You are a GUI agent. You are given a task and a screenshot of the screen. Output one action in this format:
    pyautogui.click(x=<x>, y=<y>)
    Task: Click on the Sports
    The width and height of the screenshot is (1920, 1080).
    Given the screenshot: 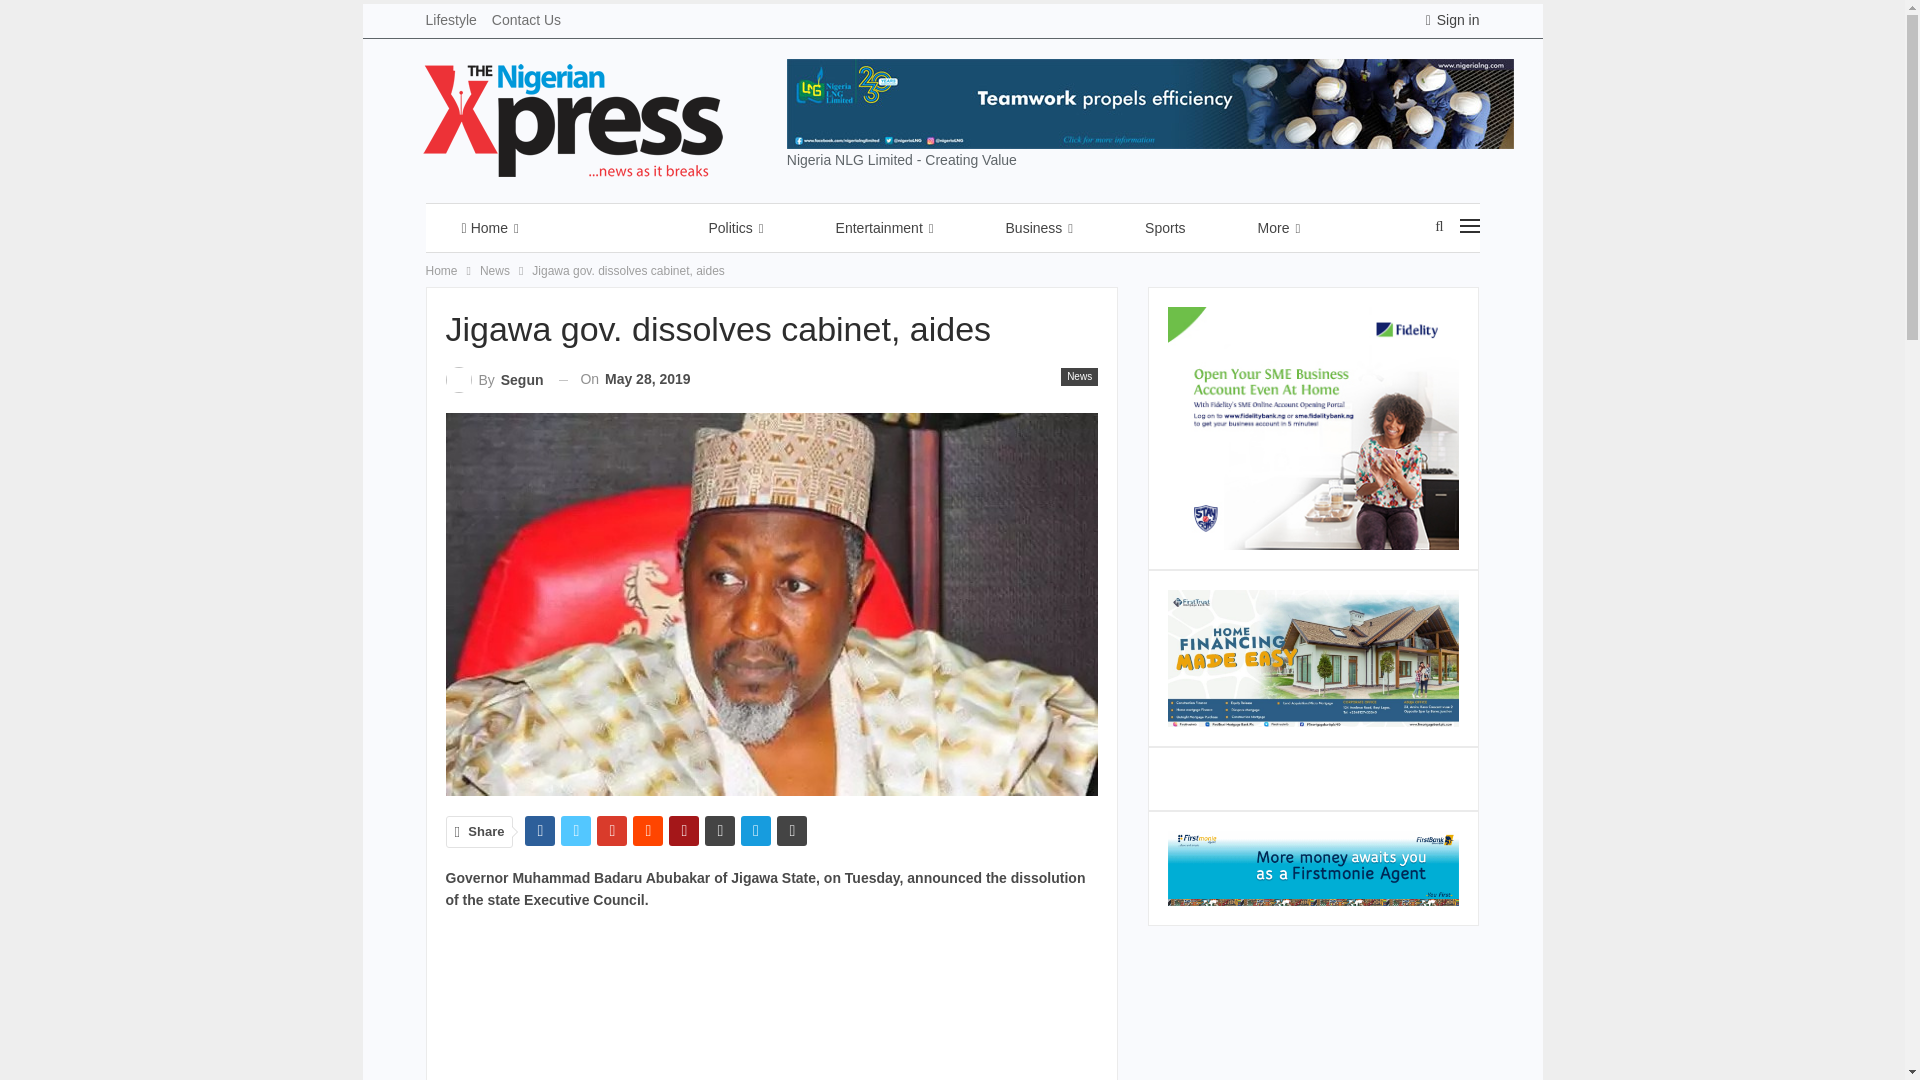 What is the action you would take?
    pyautogui.click(x=1165, y=228)
    